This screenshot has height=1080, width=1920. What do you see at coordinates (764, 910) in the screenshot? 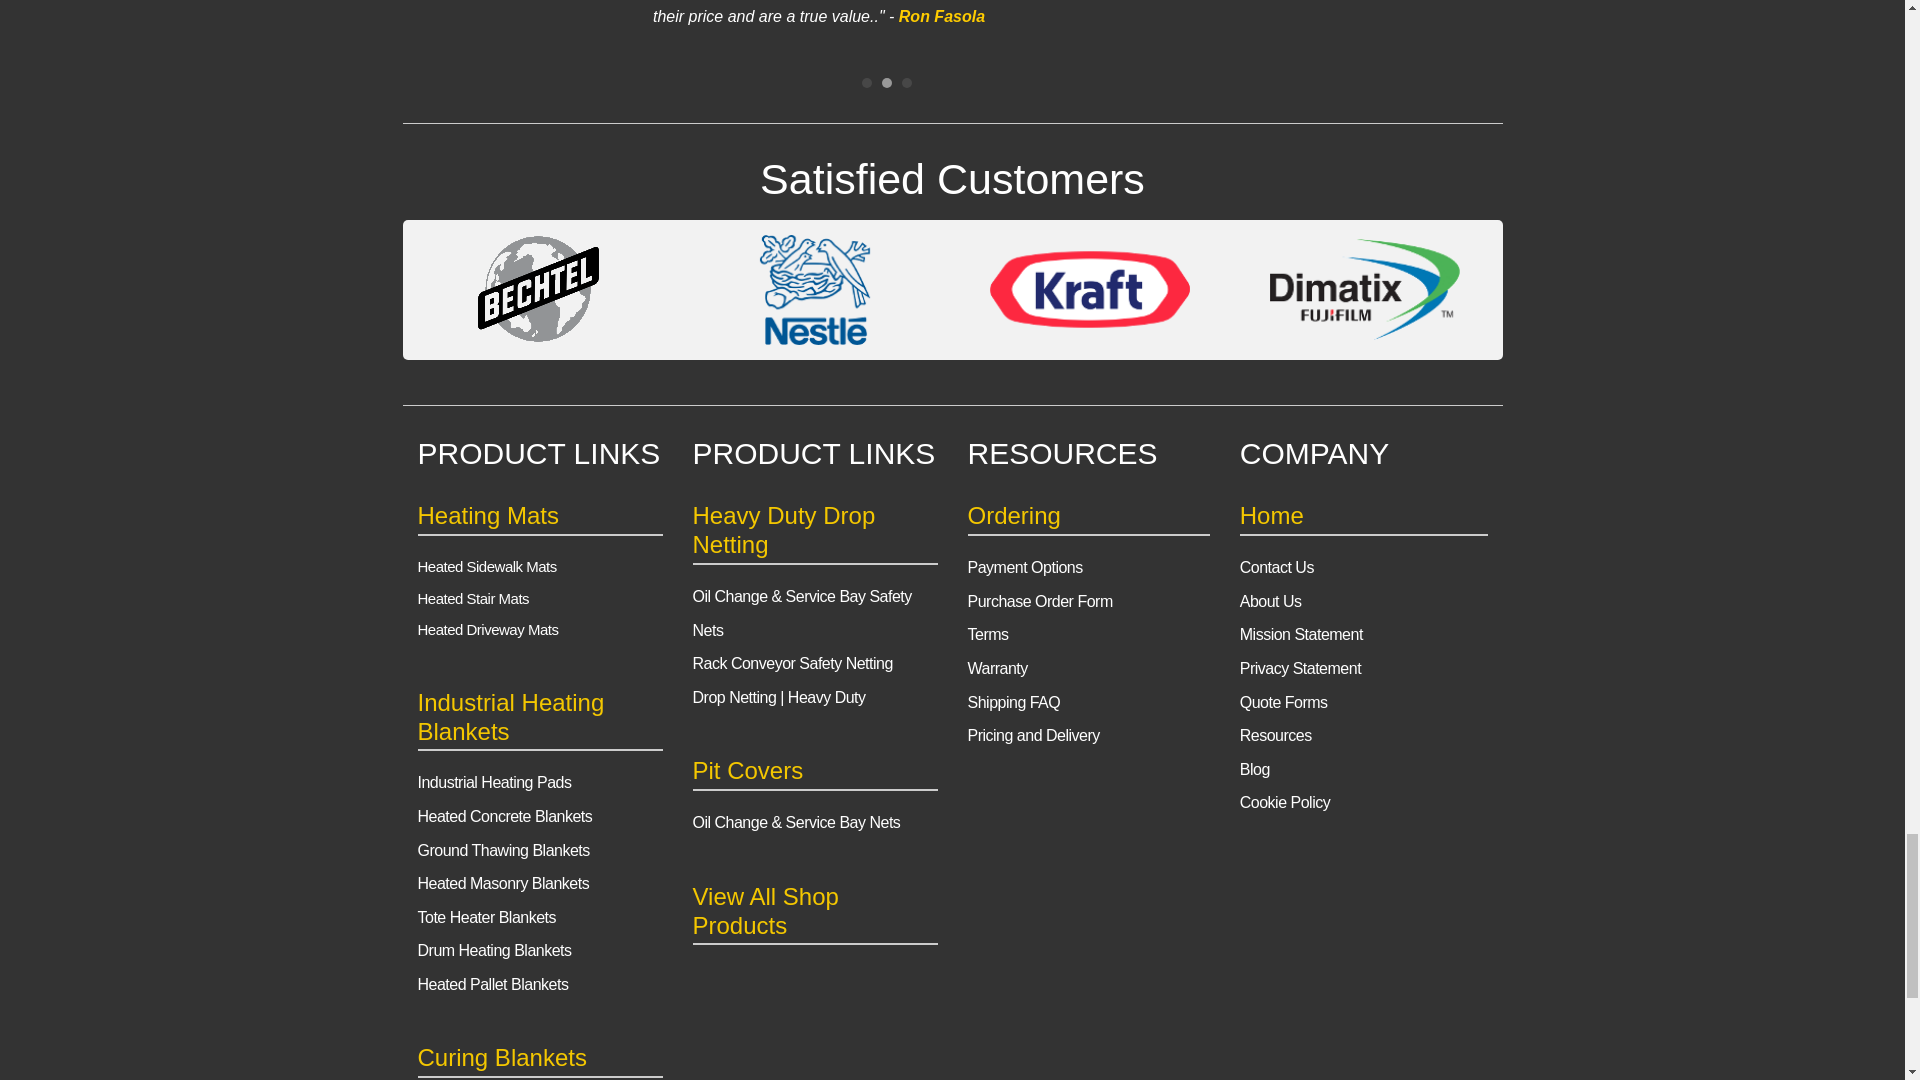
I see `View All Shop Products` at bounding box center [764, 910].